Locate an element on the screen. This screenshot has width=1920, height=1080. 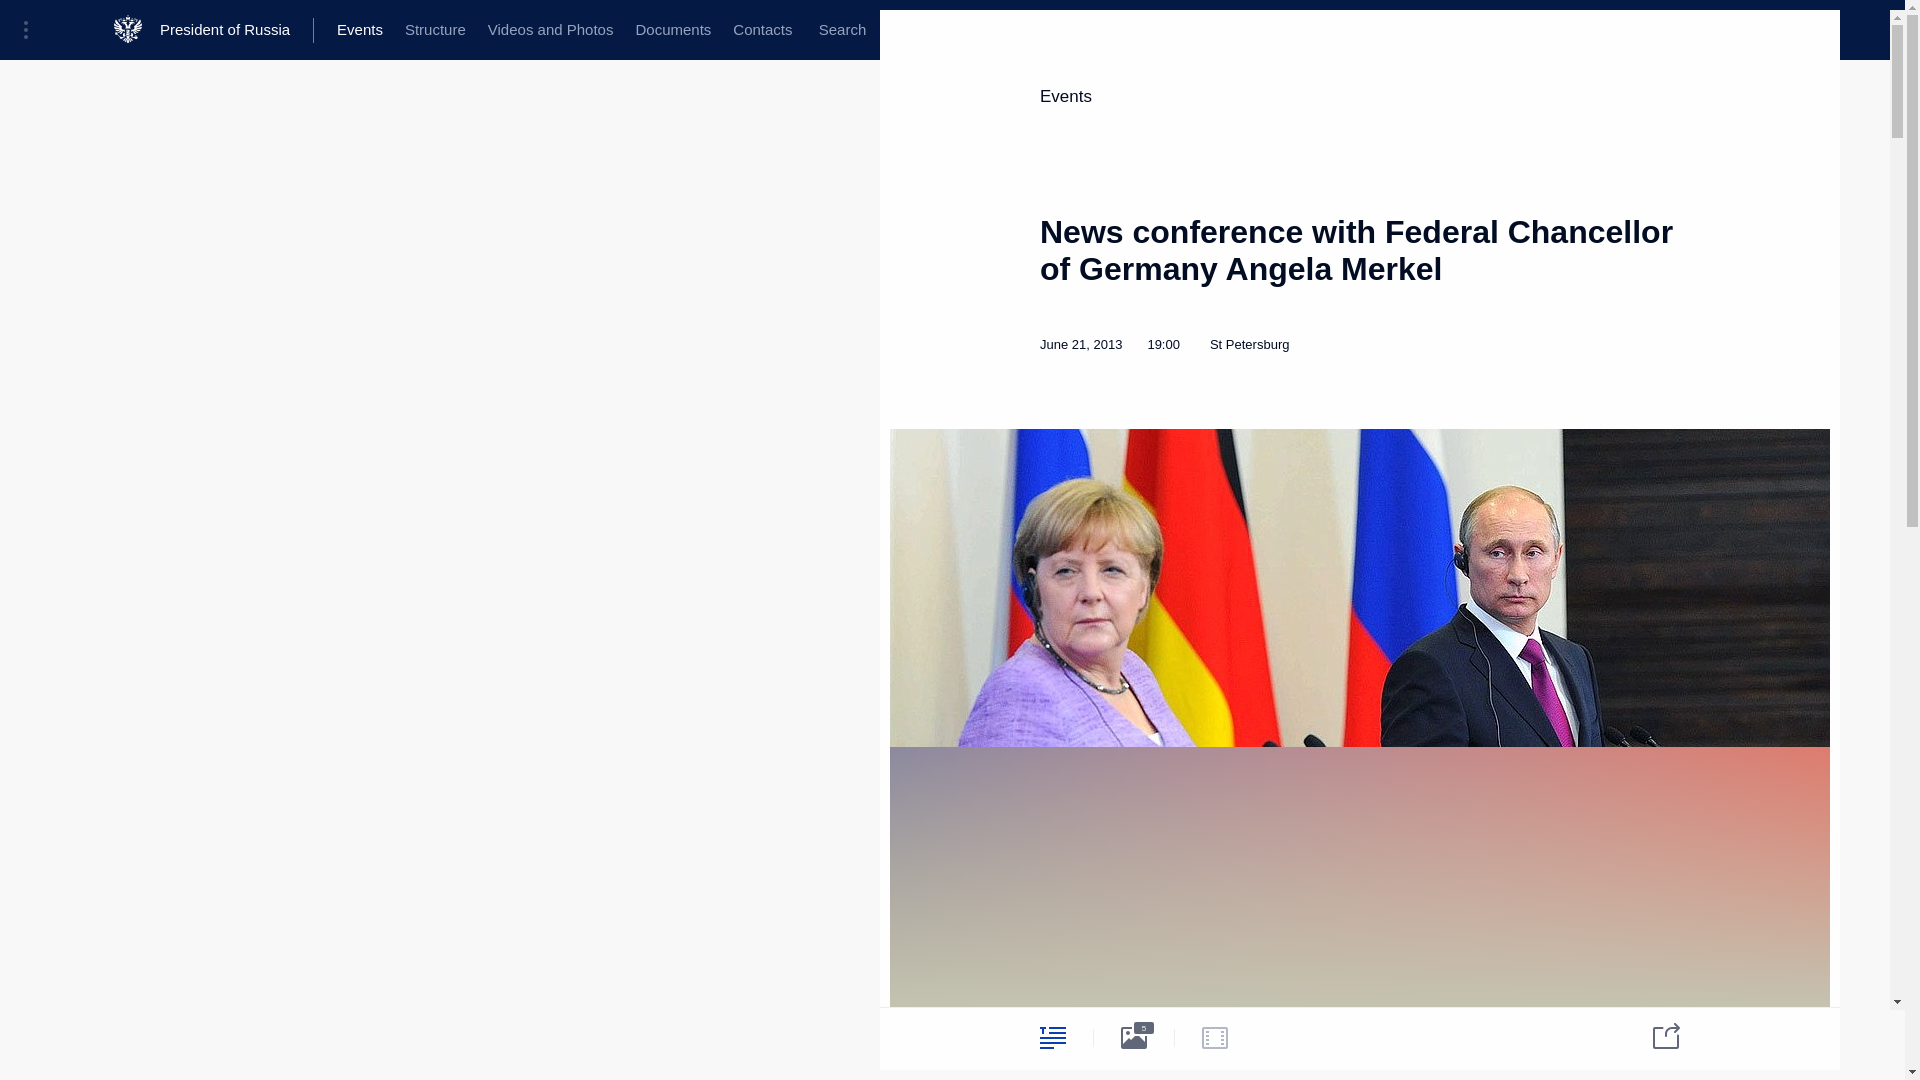
President of Russia is located at coordinates (231, 30).